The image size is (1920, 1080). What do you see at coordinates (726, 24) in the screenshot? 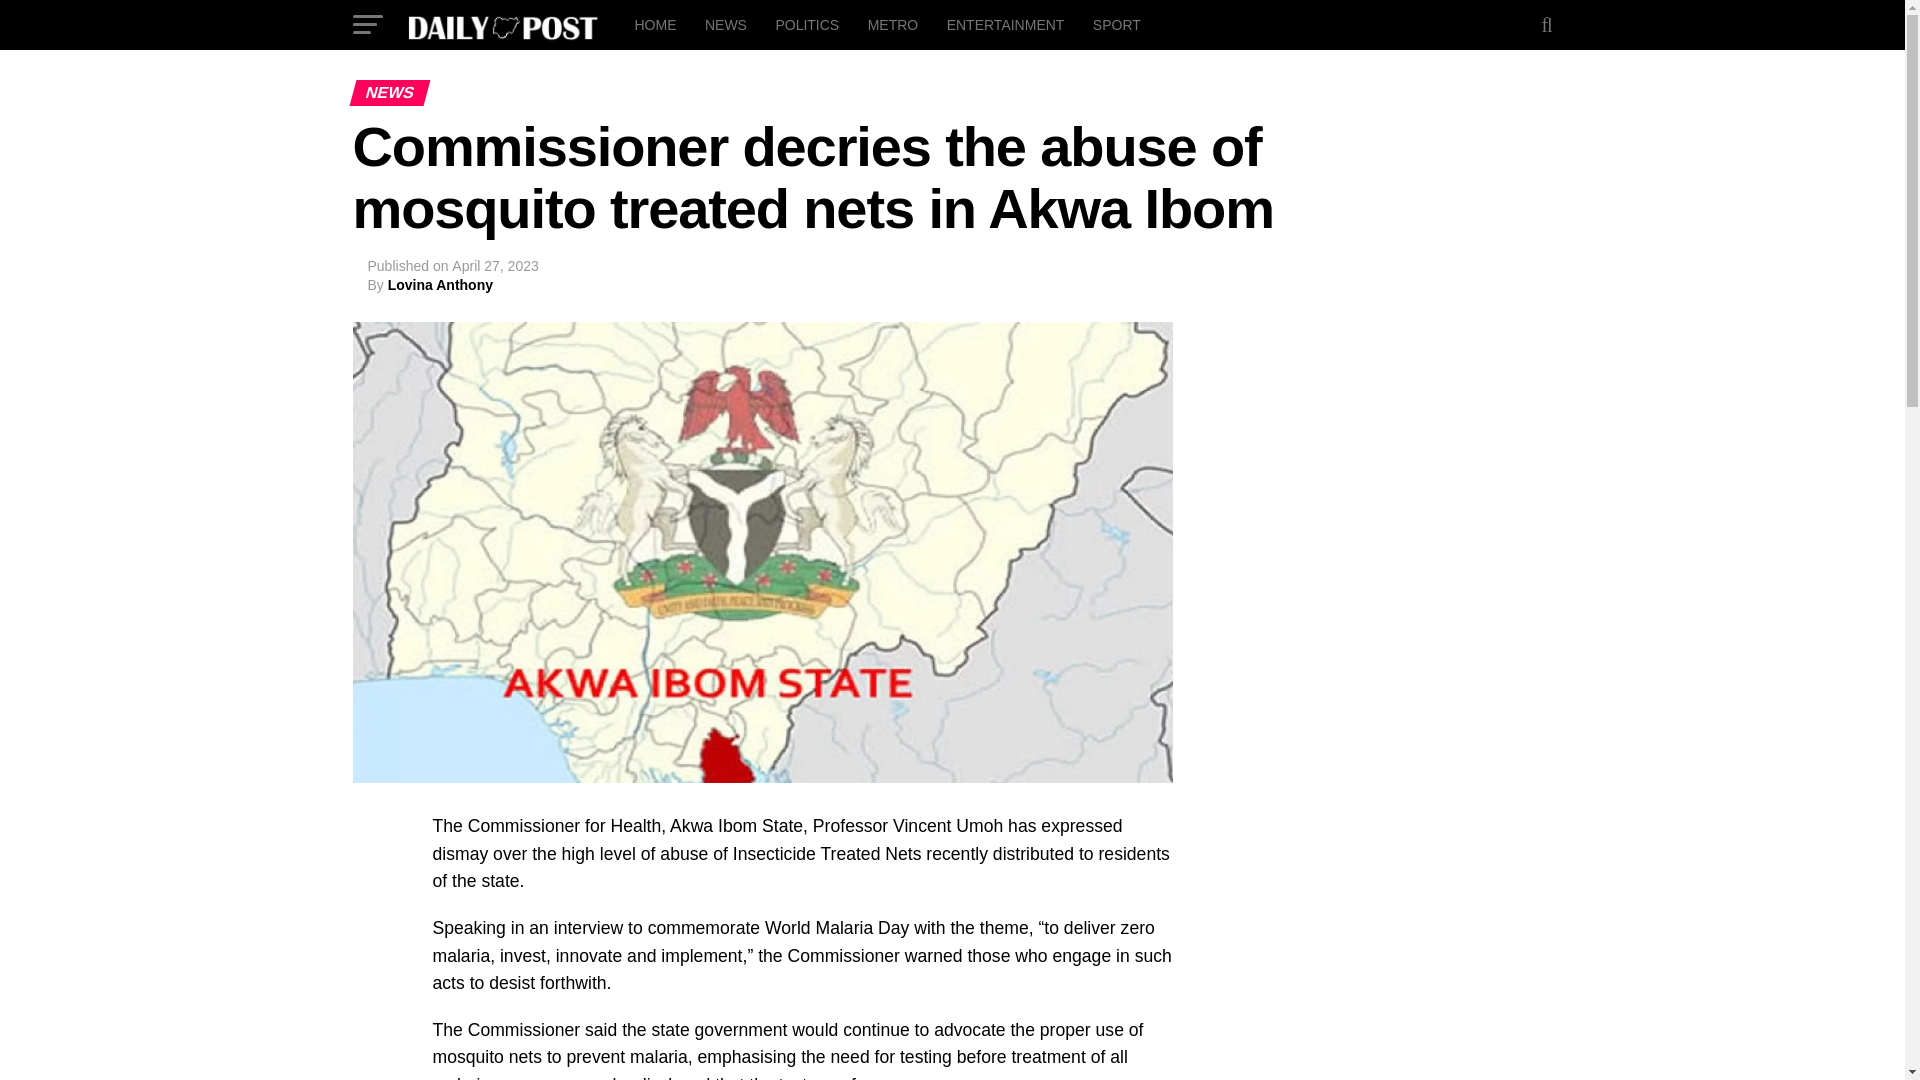
I see `NEWS` at bounding box center [726, 24].